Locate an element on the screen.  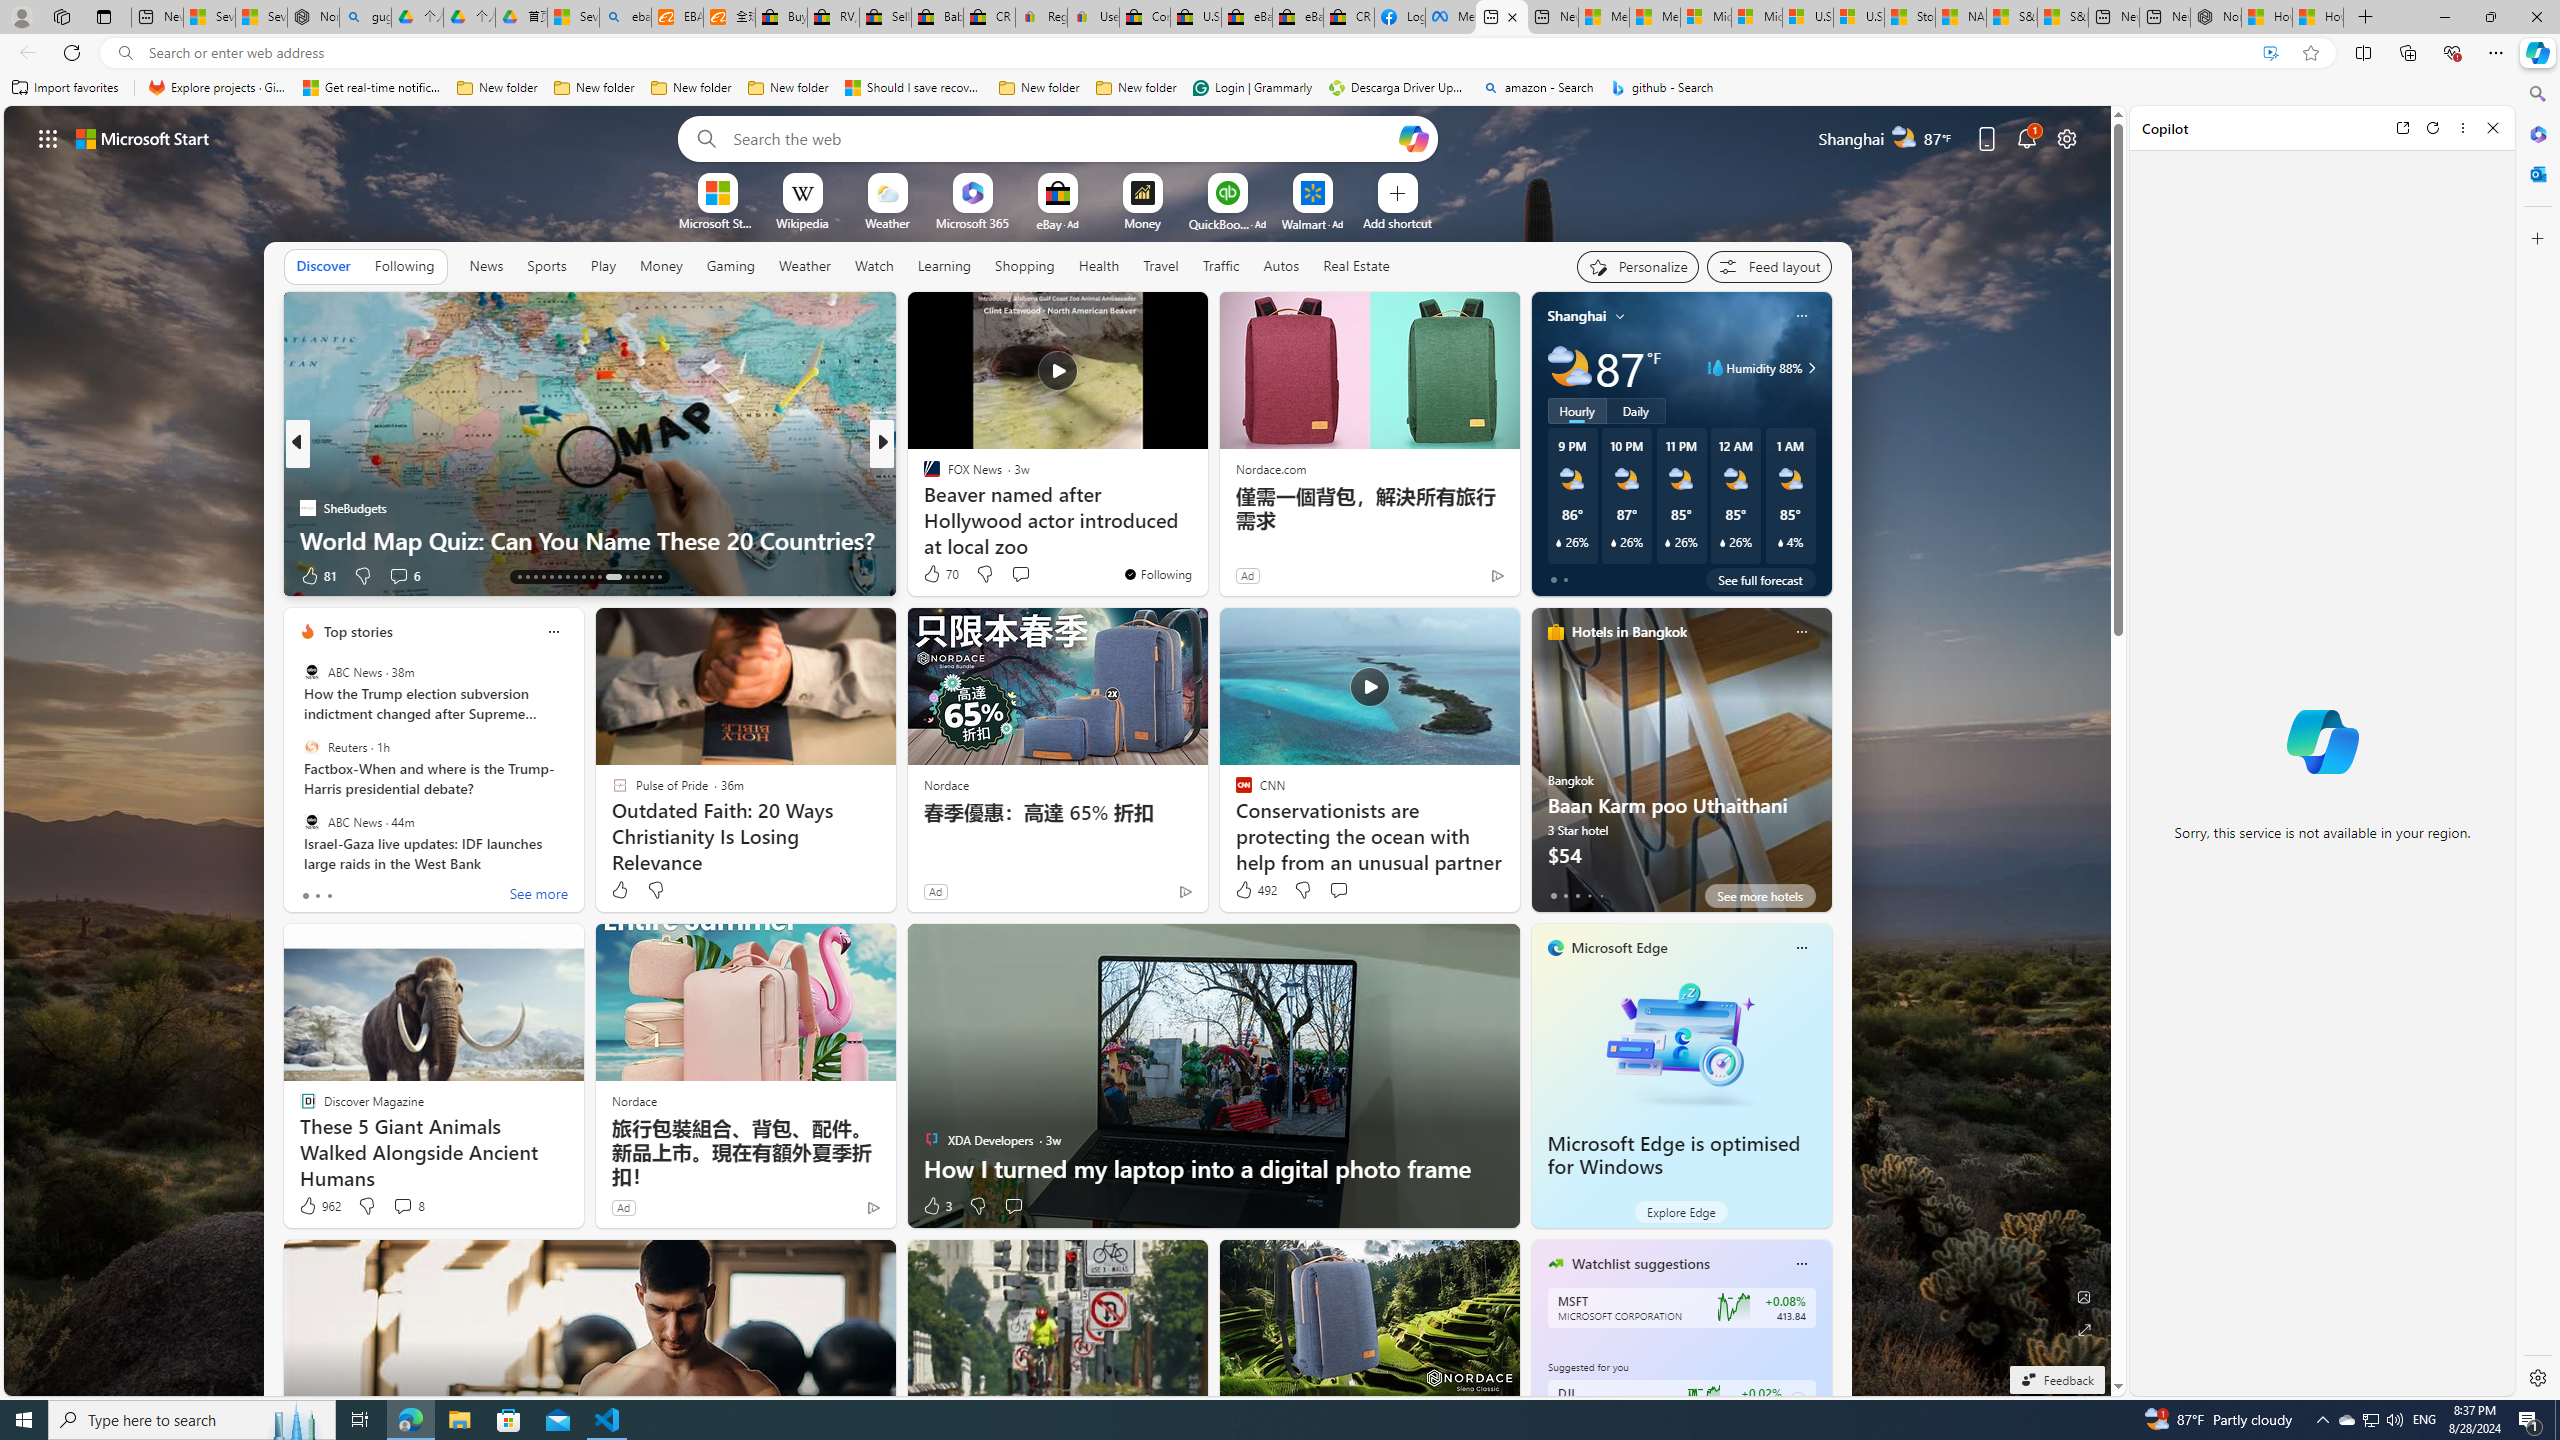
guge yunpan - Search is located at coordinates (364, 17).